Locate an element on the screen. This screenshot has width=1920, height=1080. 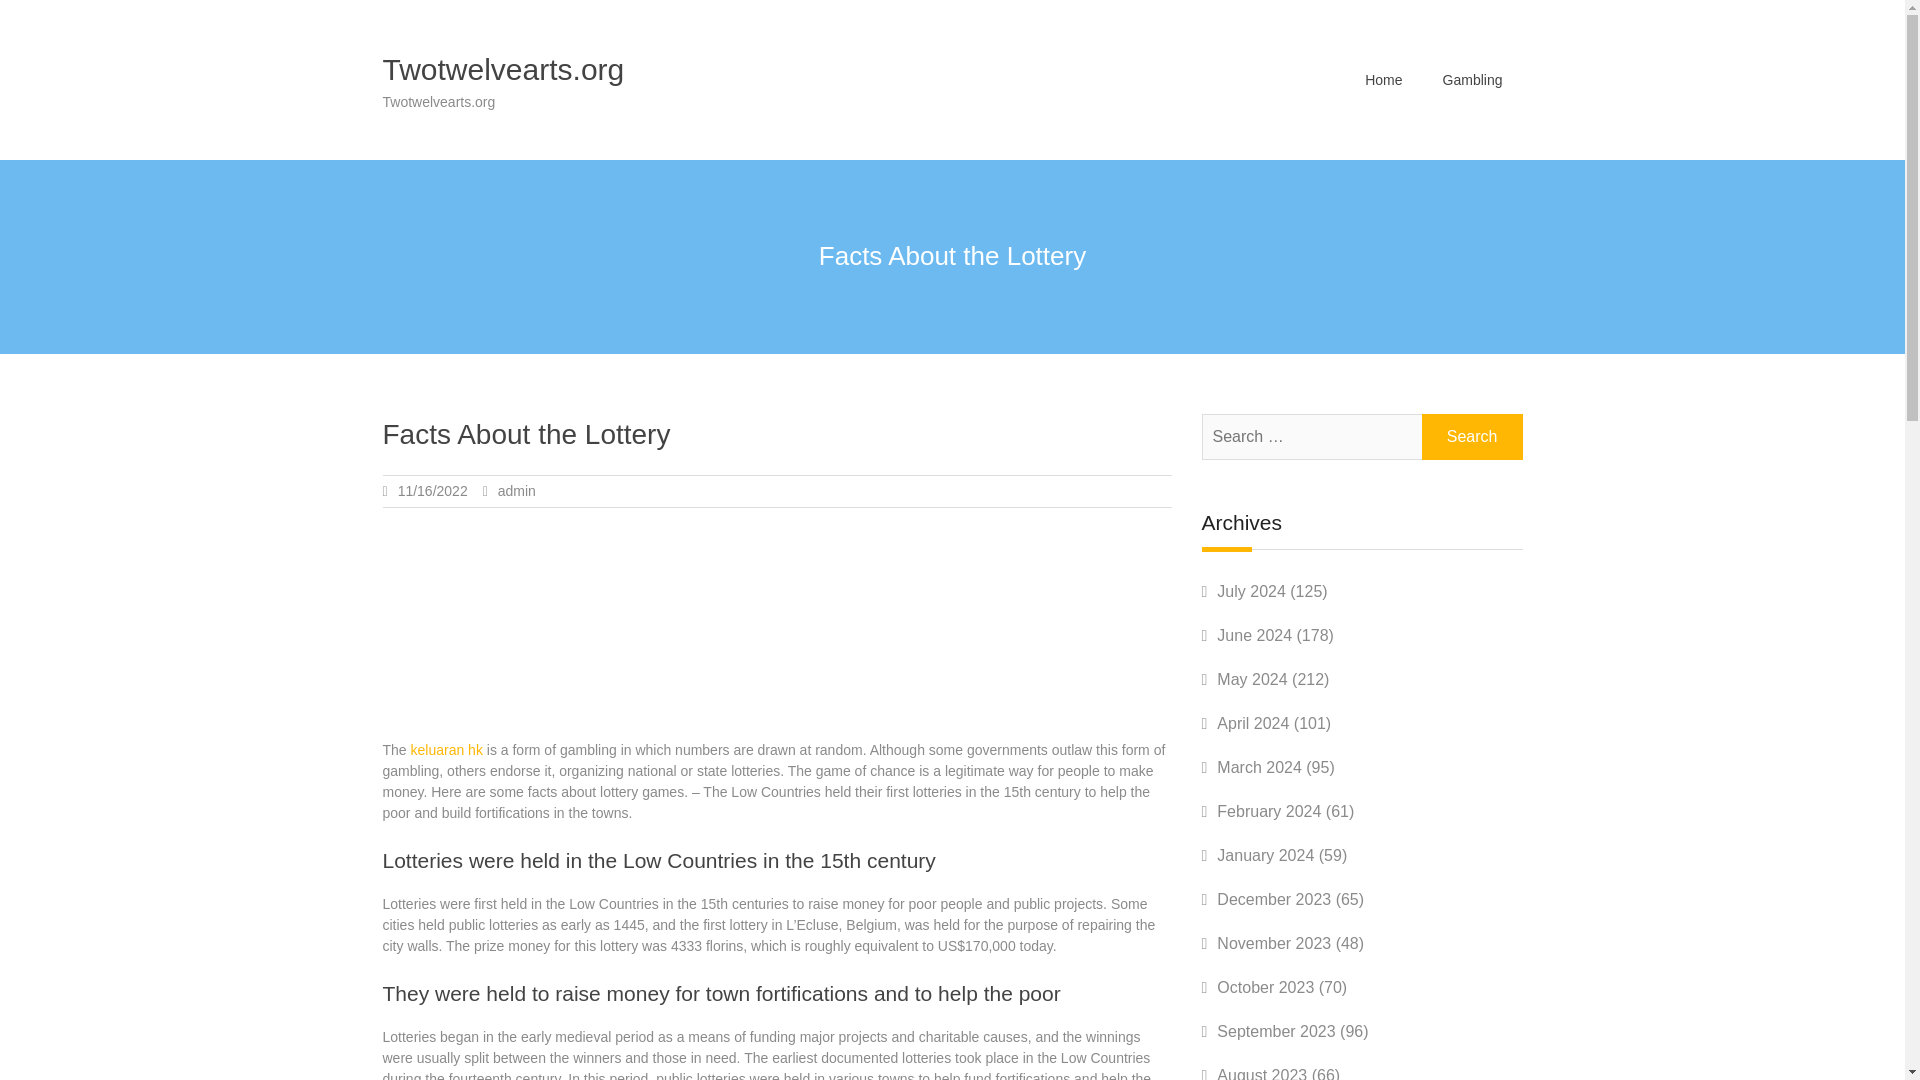
September 2023 is located at coordinates (1276, 1031).